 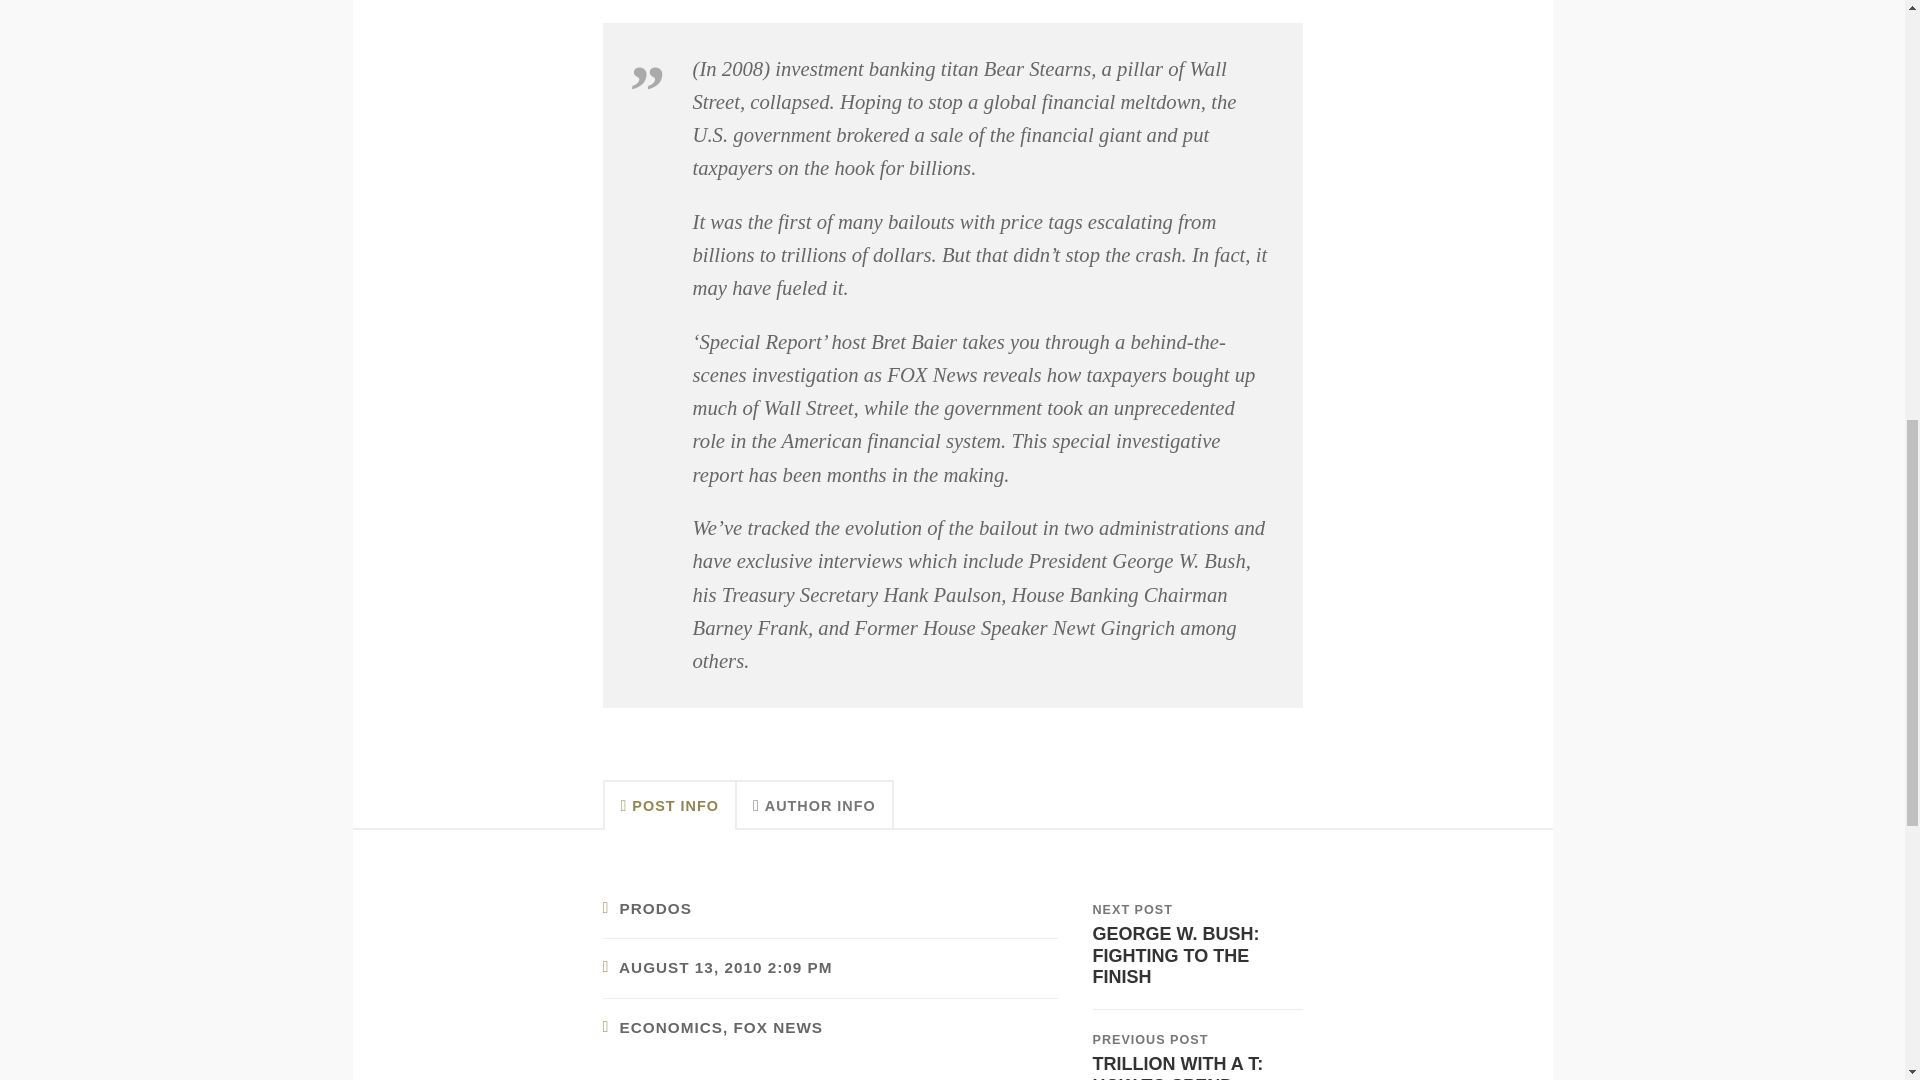 I want to click on Posts by prodos, so click(x=656, y=908).